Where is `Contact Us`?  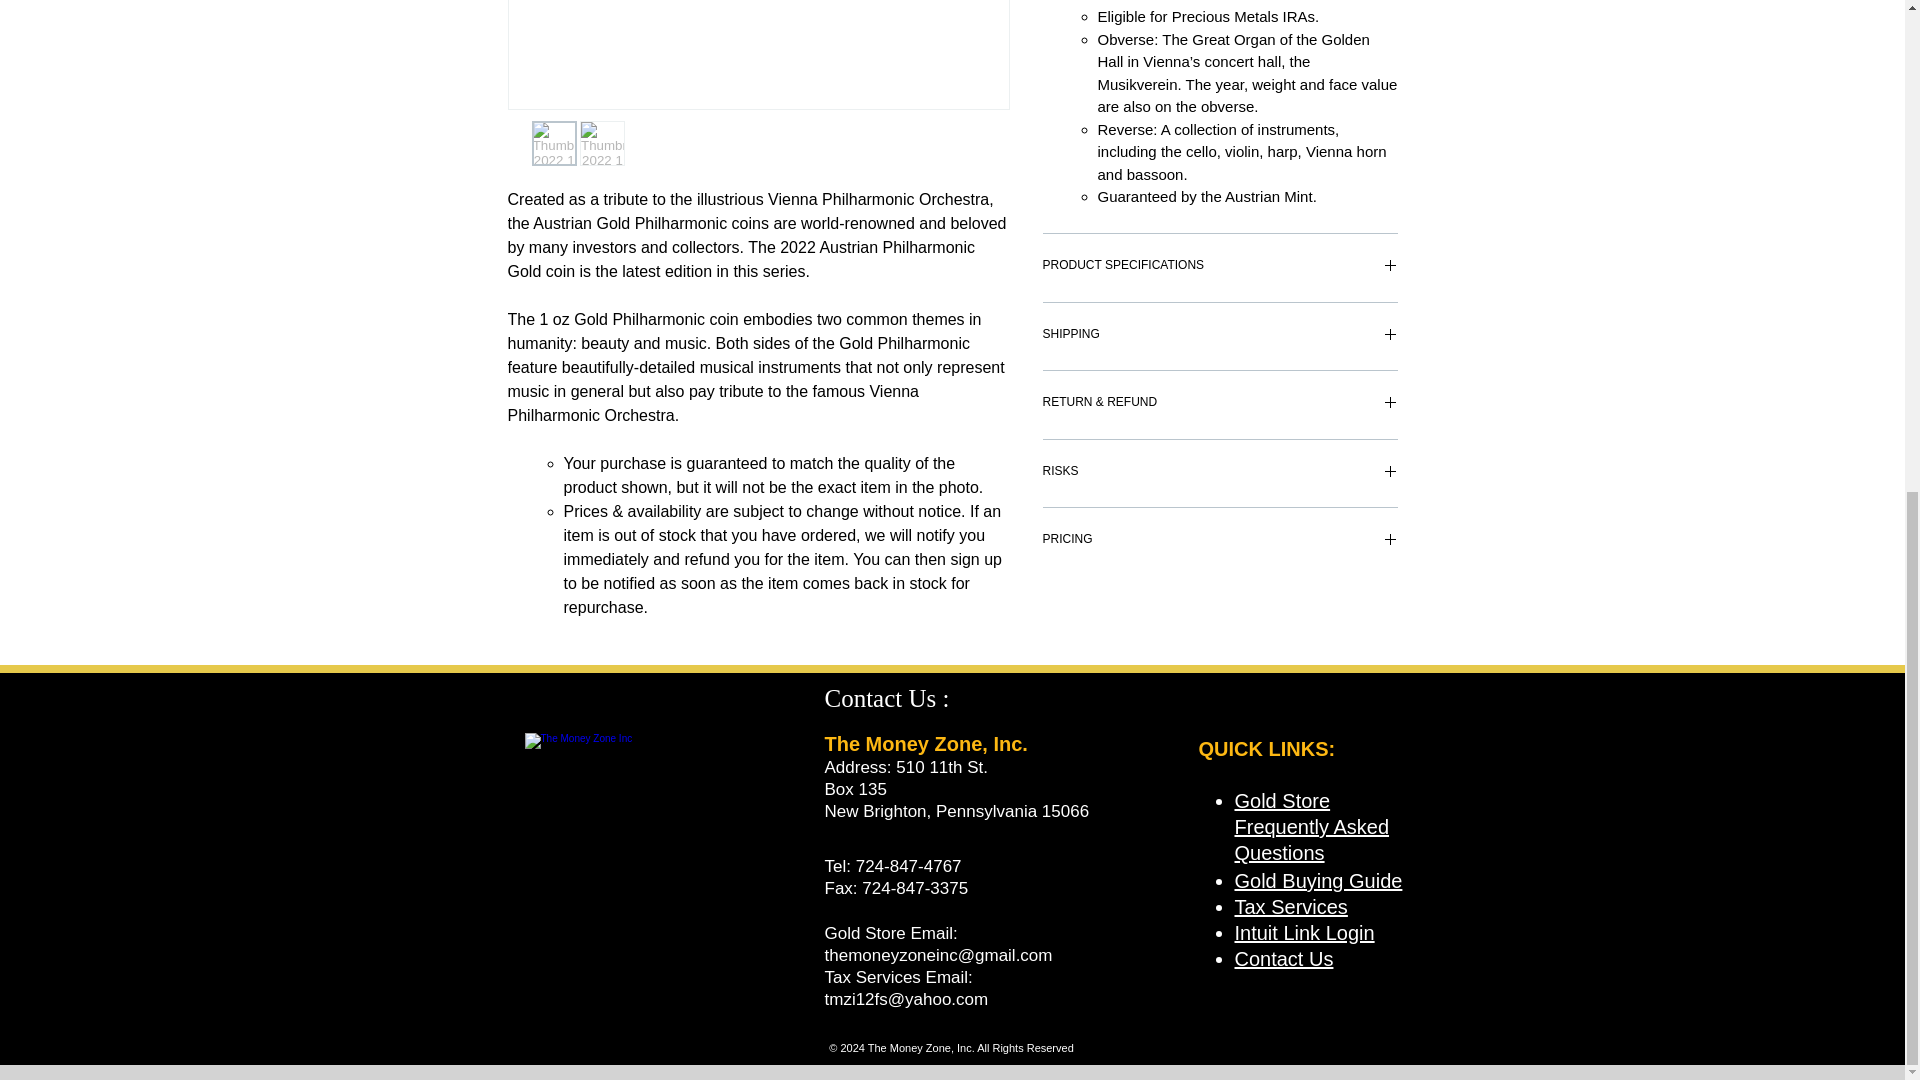 Contact Us is located at coordinates (1283, 958).